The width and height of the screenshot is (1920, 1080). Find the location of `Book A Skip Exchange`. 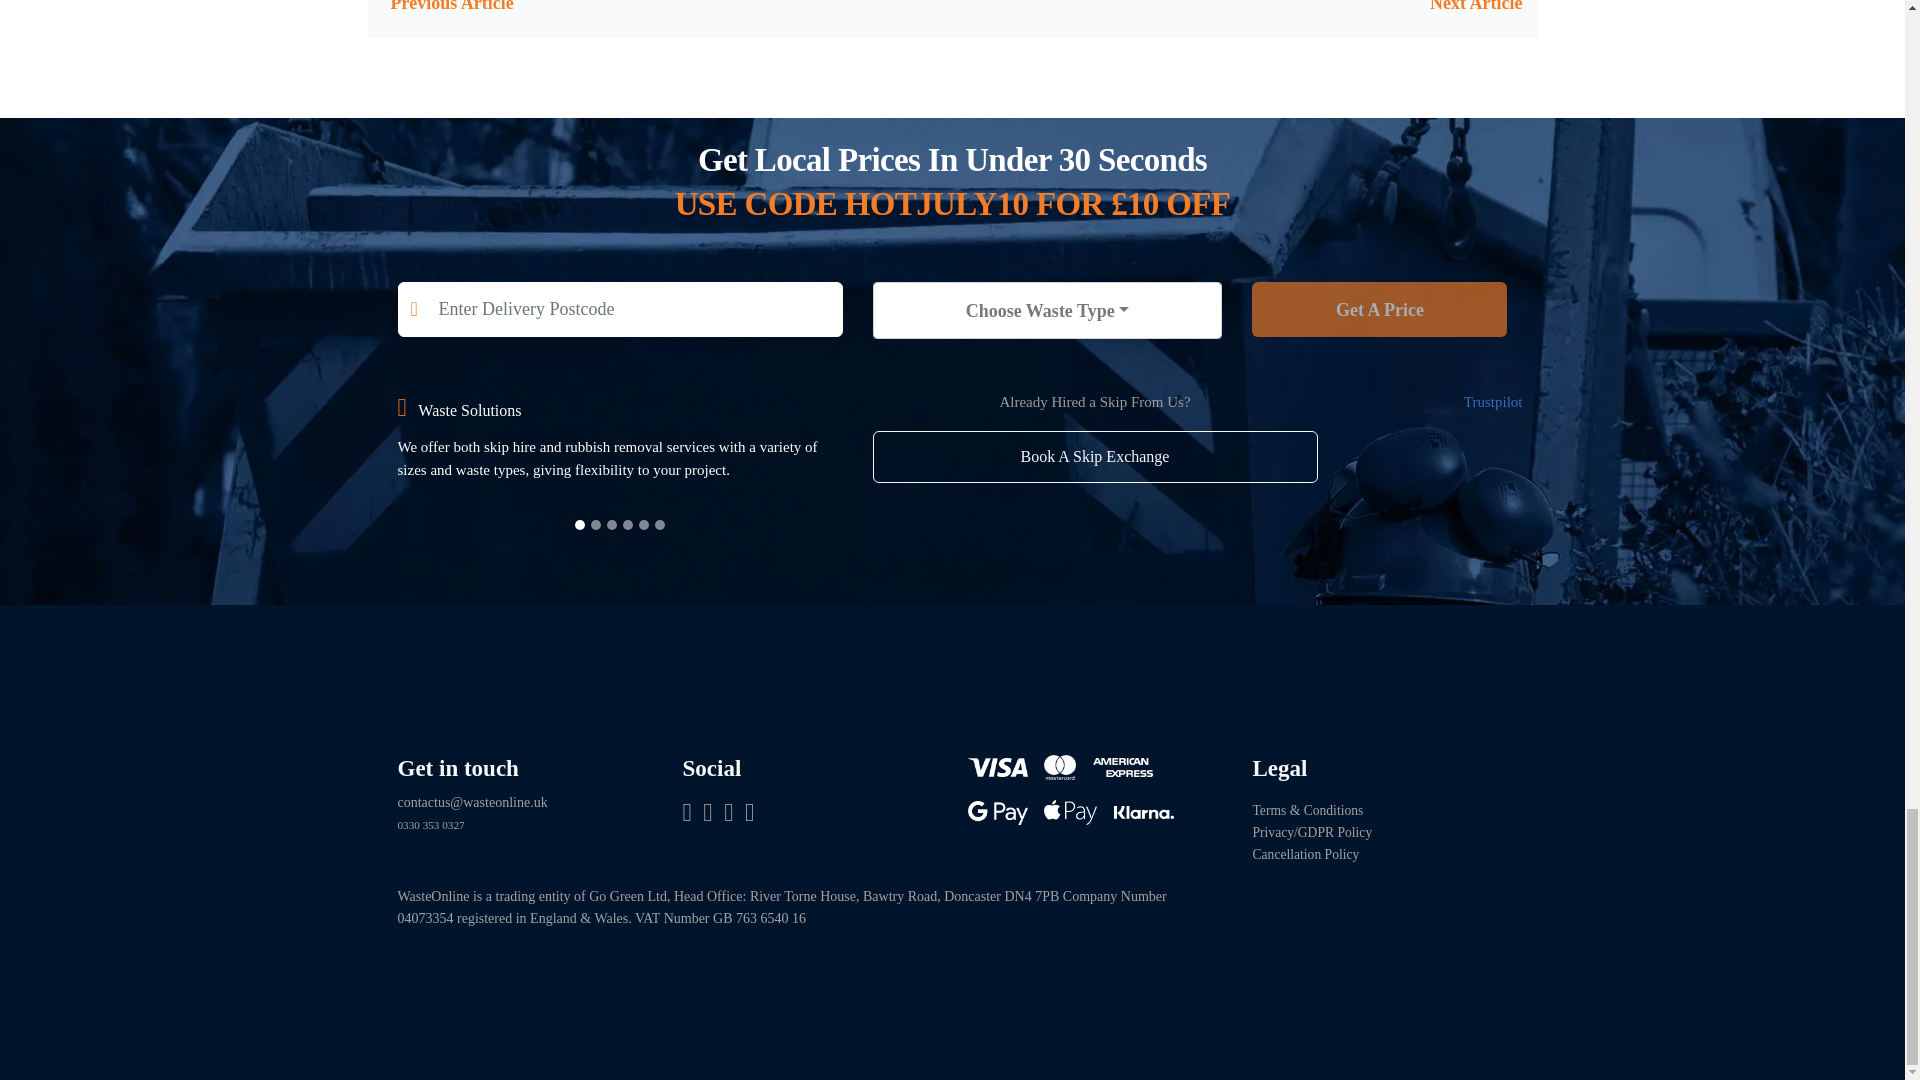

Book A Skip Exchange is located at coordinates (1094, 456).